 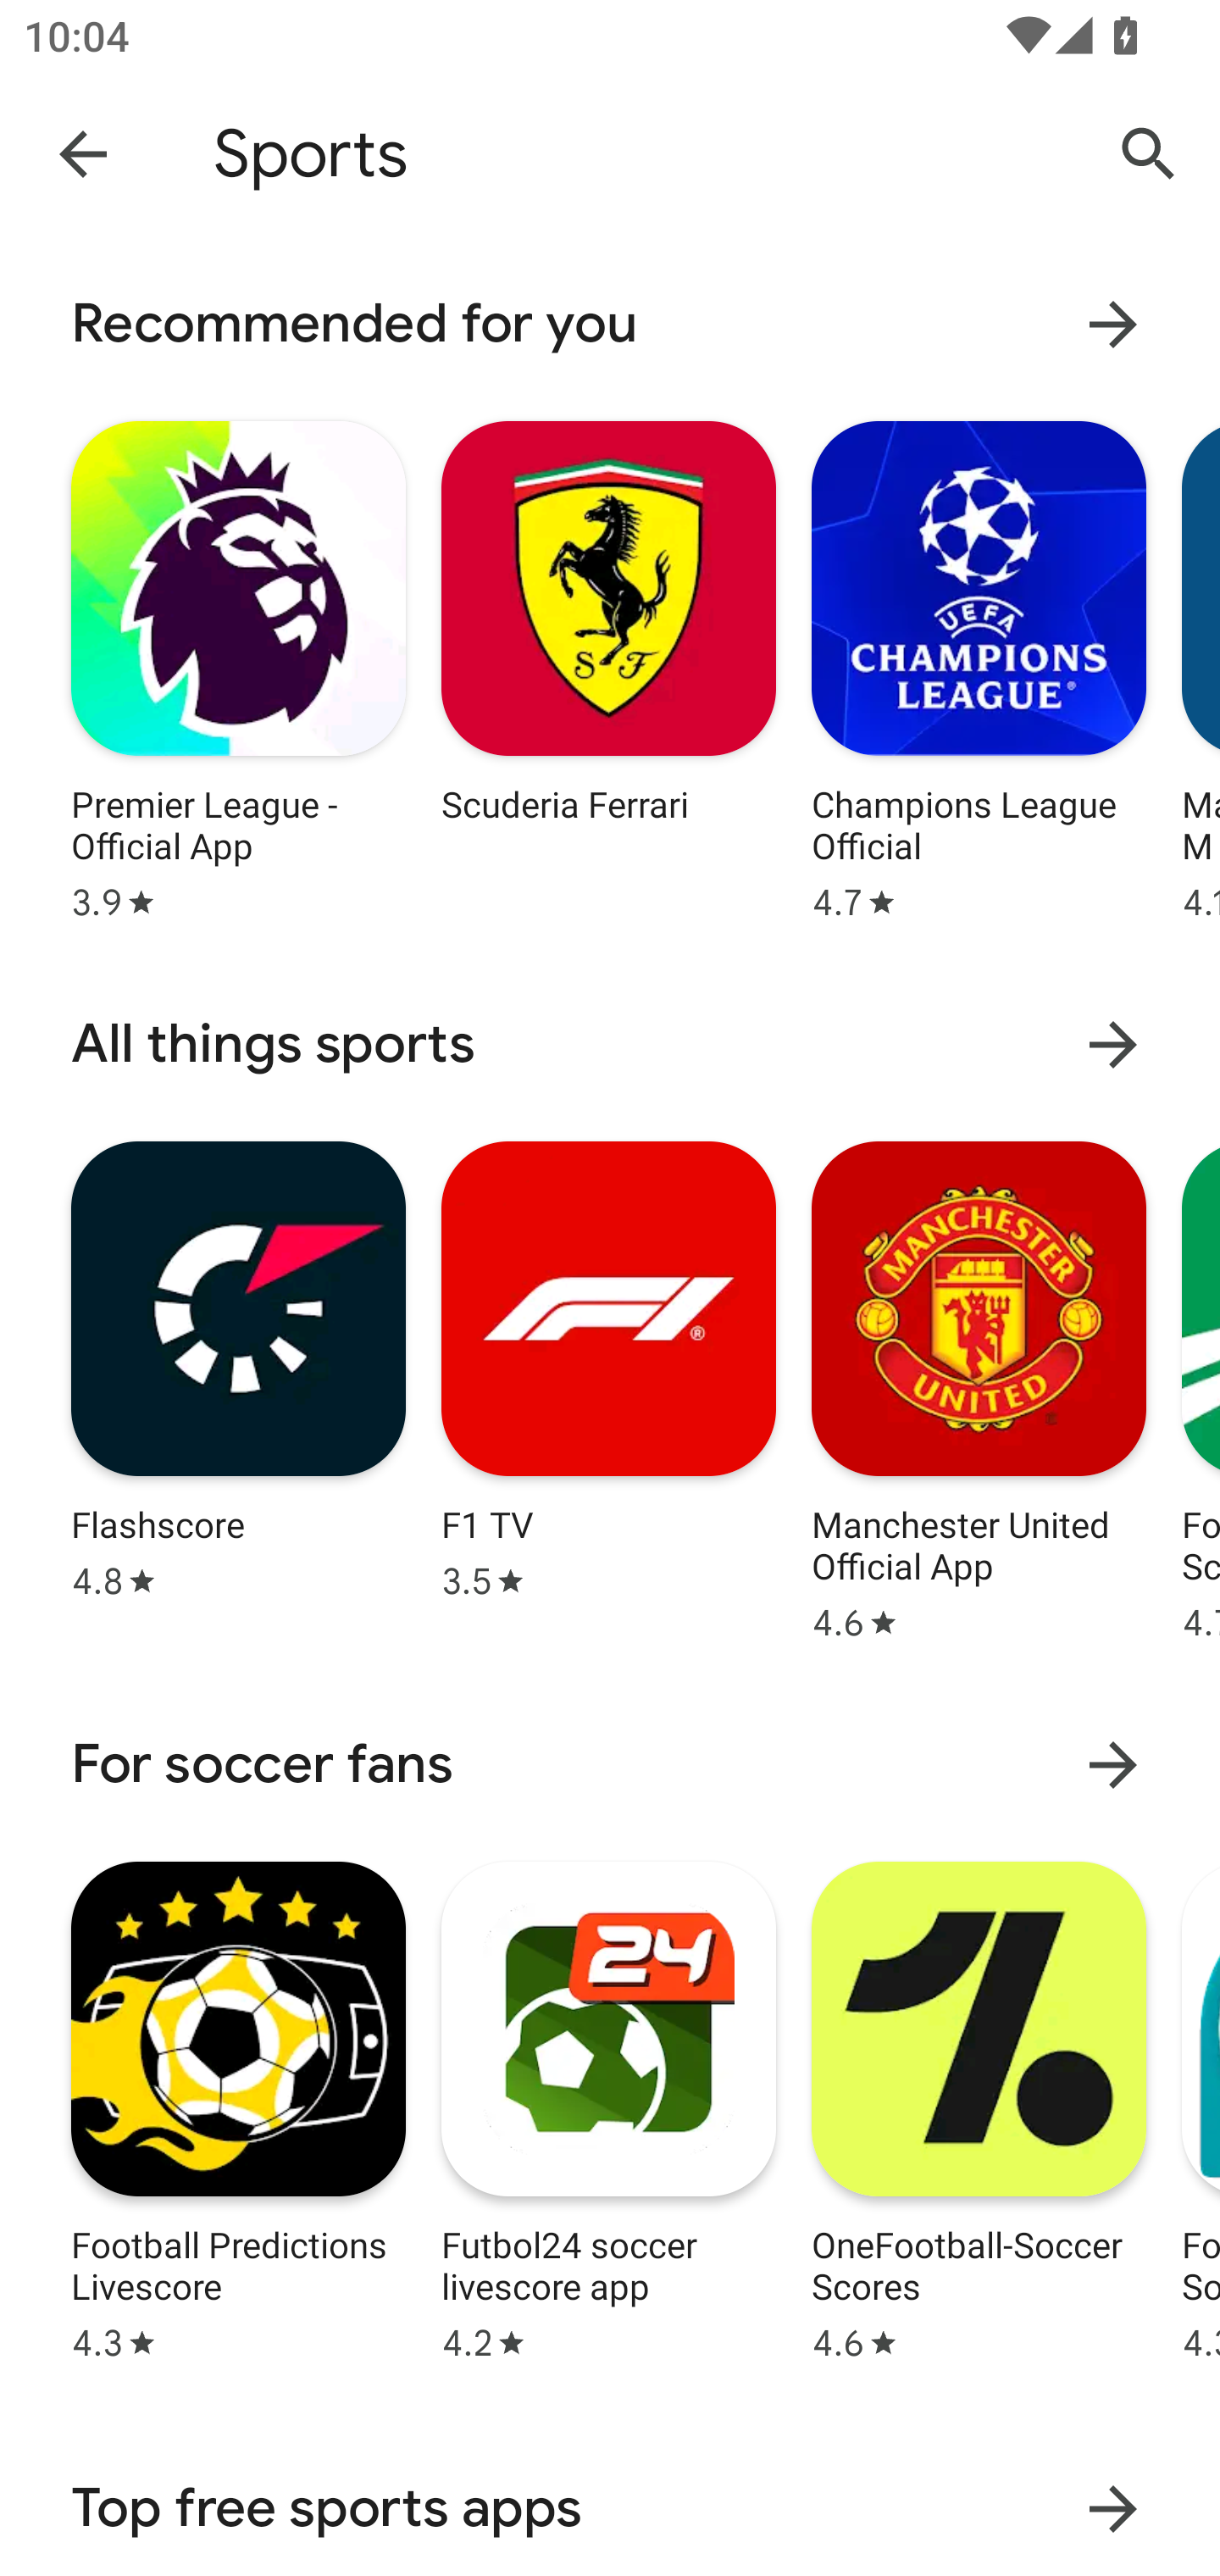 I want to click on Navigate up, so click(x=83, y=153).